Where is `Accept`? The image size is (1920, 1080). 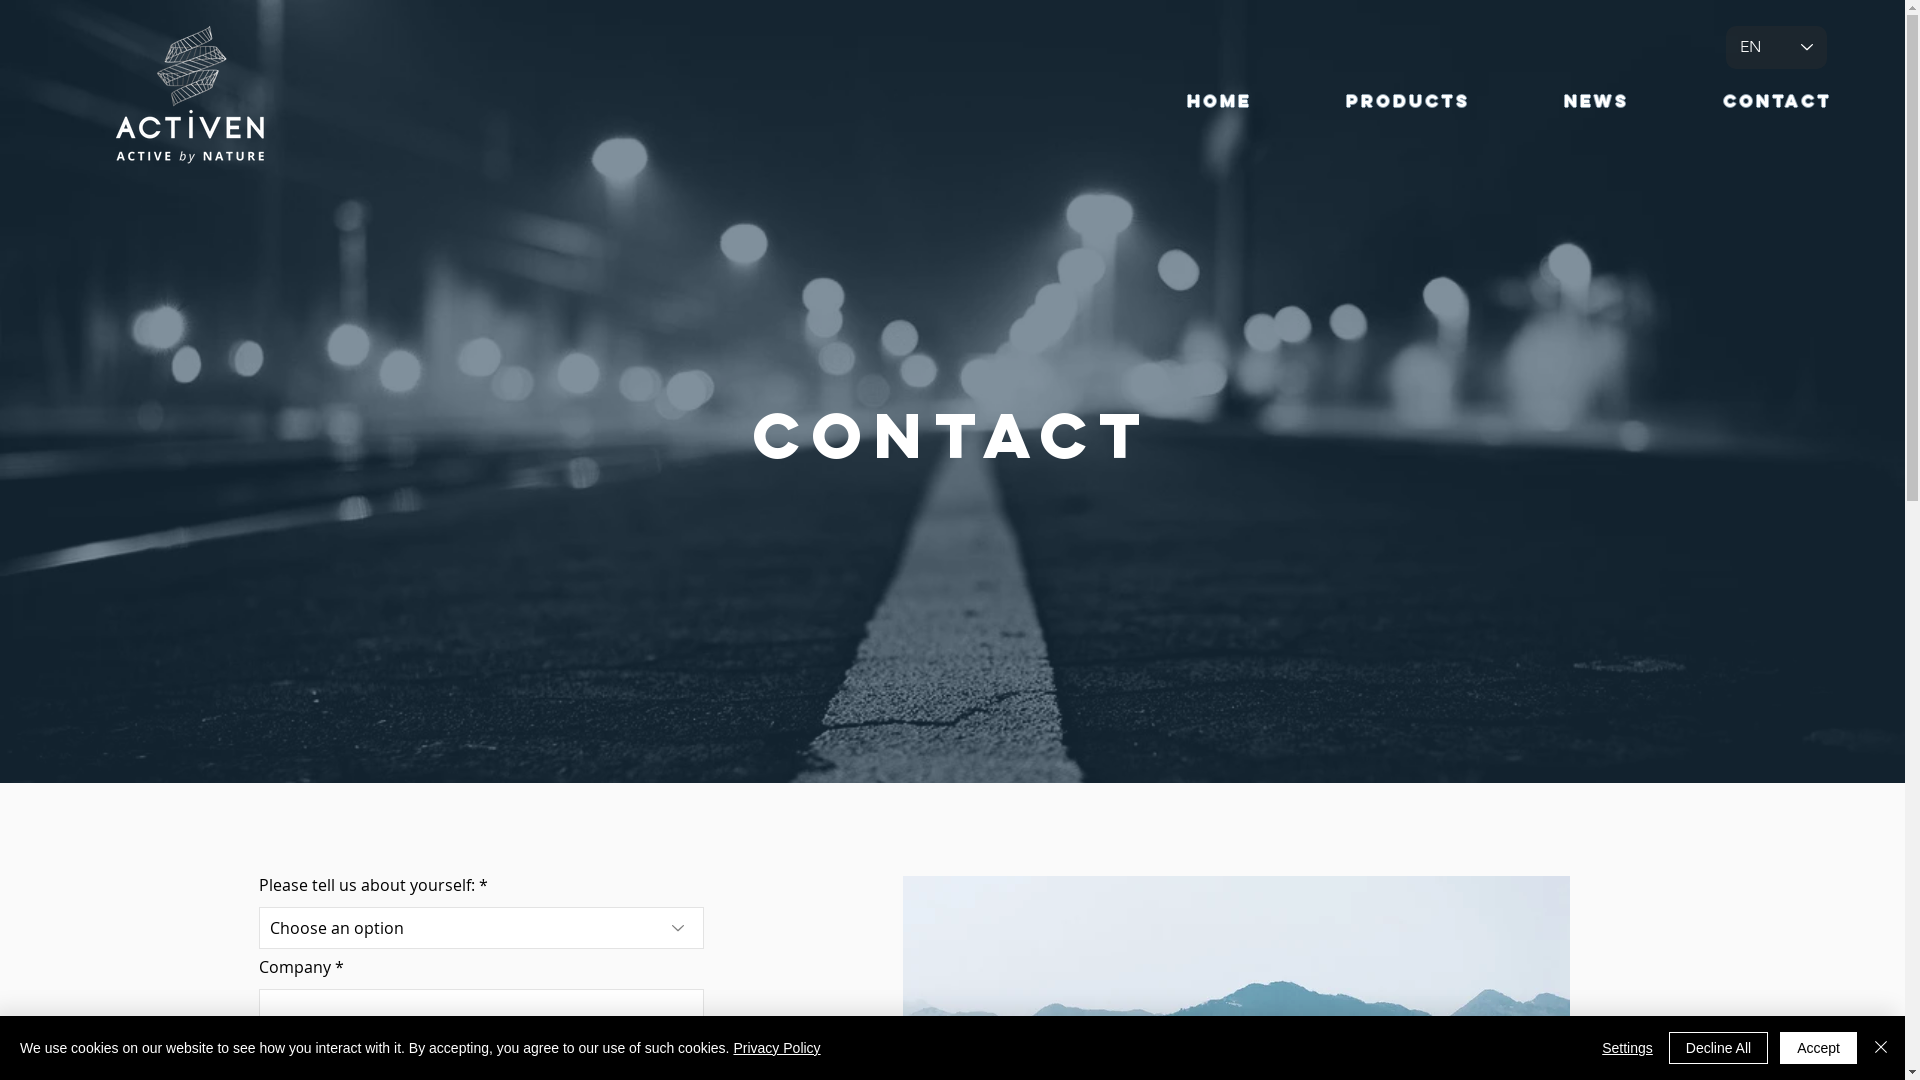 Accept is located at coordinates (1818, 1048).